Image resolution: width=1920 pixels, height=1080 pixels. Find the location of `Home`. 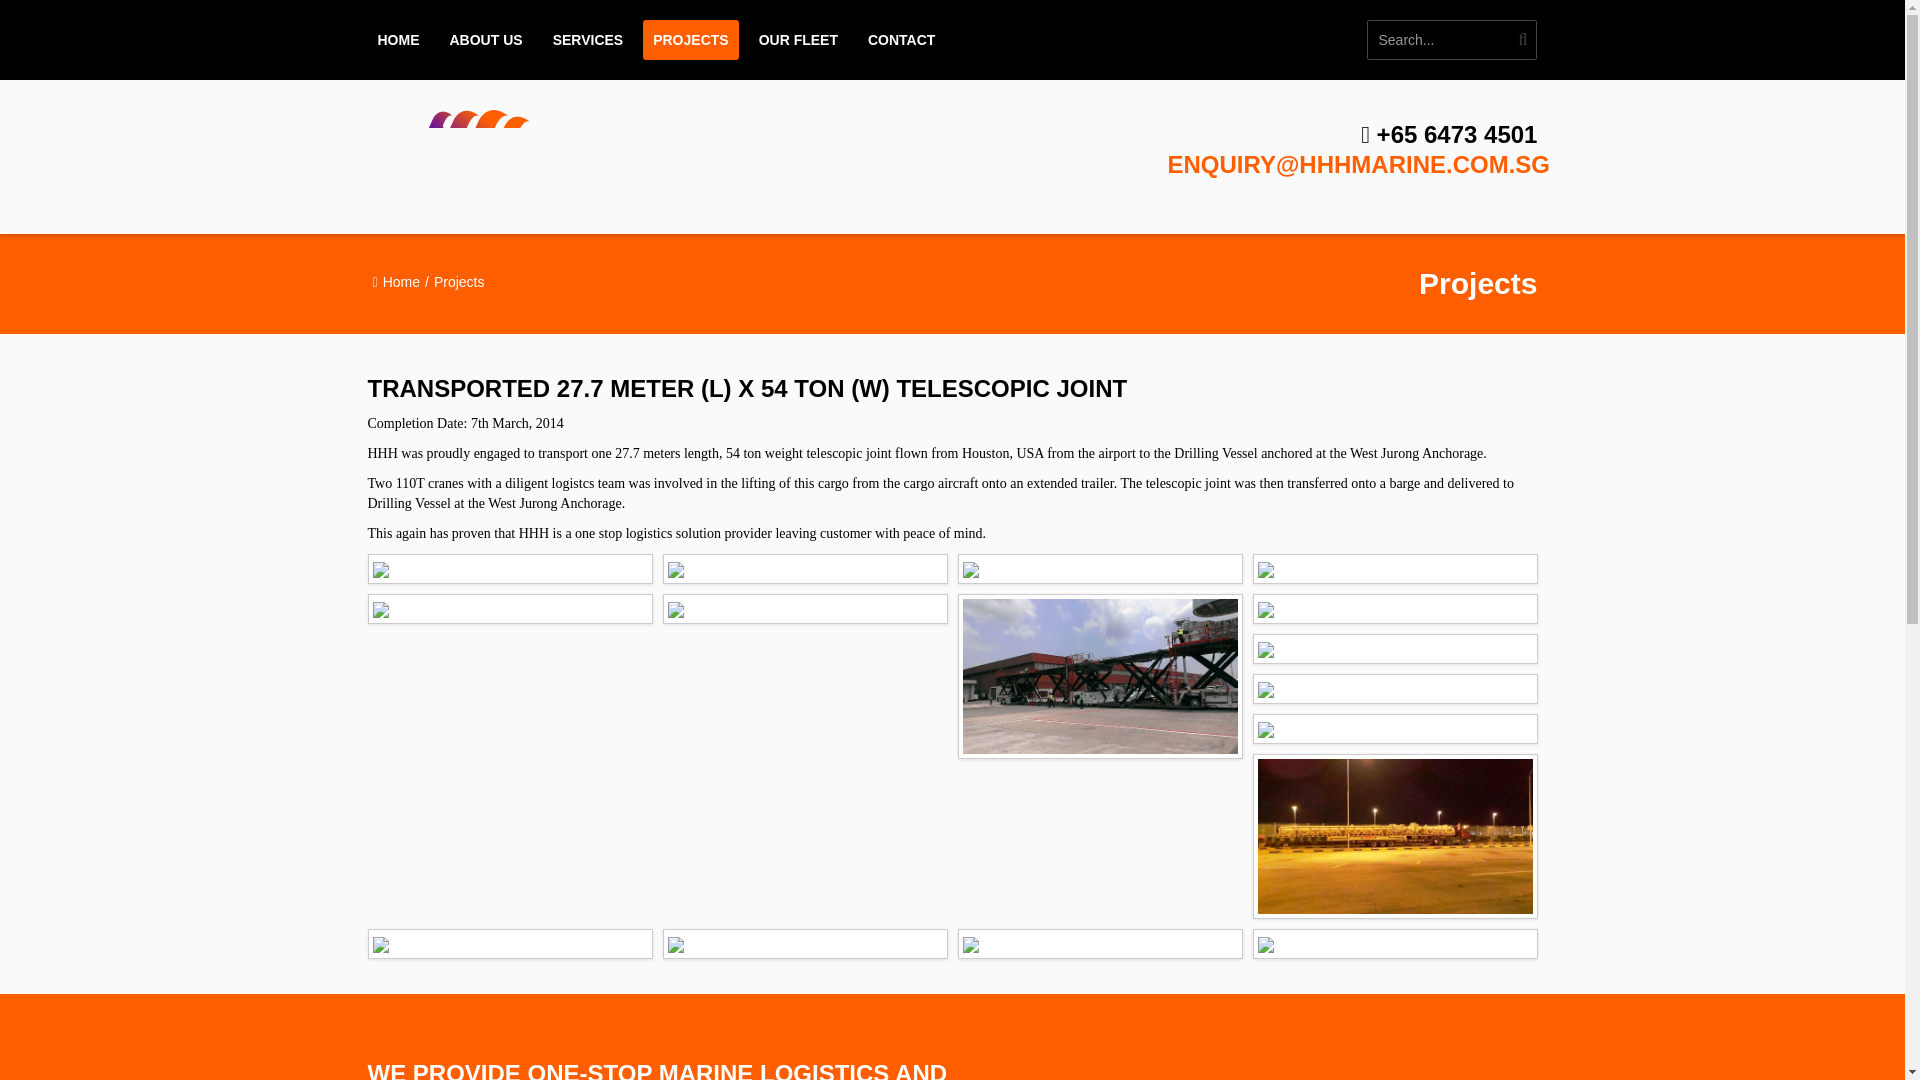

Home is located at coordinates (401, 282).